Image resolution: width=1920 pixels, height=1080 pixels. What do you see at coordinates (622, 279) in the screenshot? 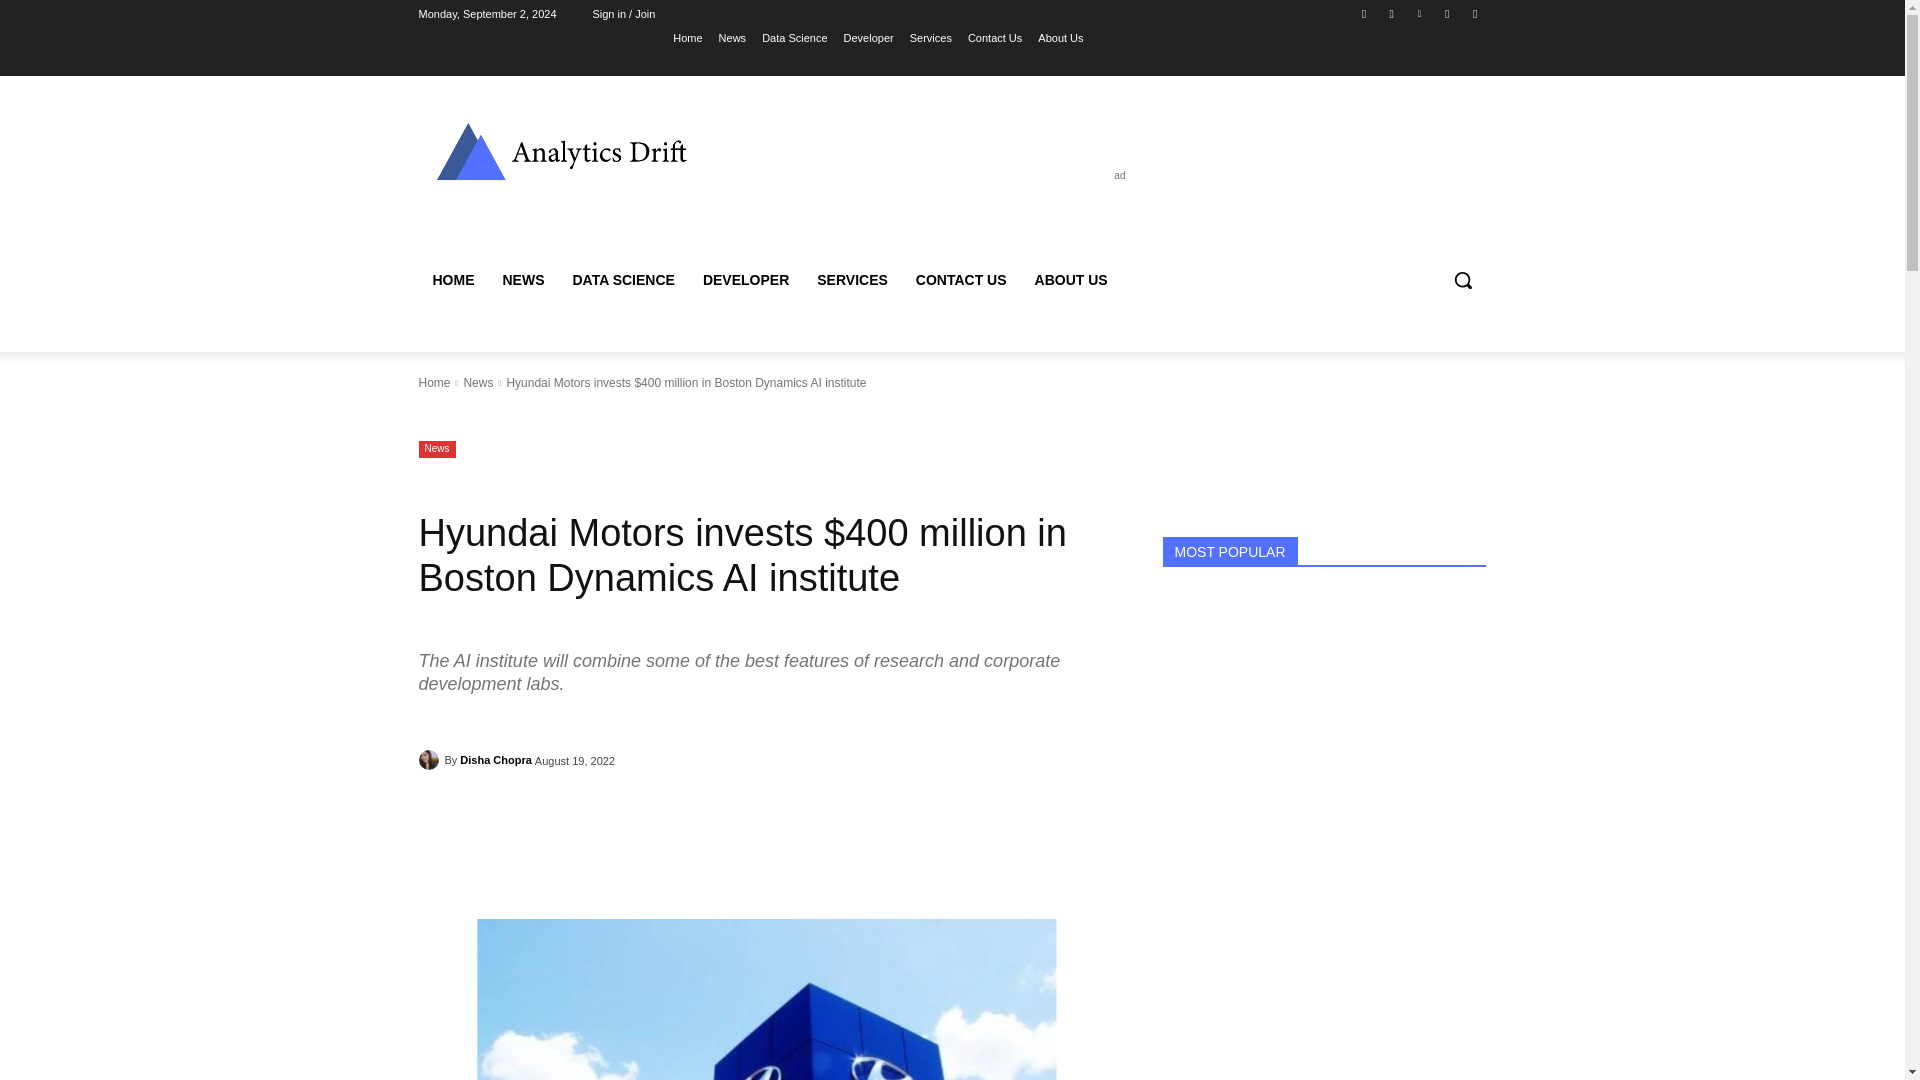
I see `DATA SCIENCE` at bounding box center [622, 279].